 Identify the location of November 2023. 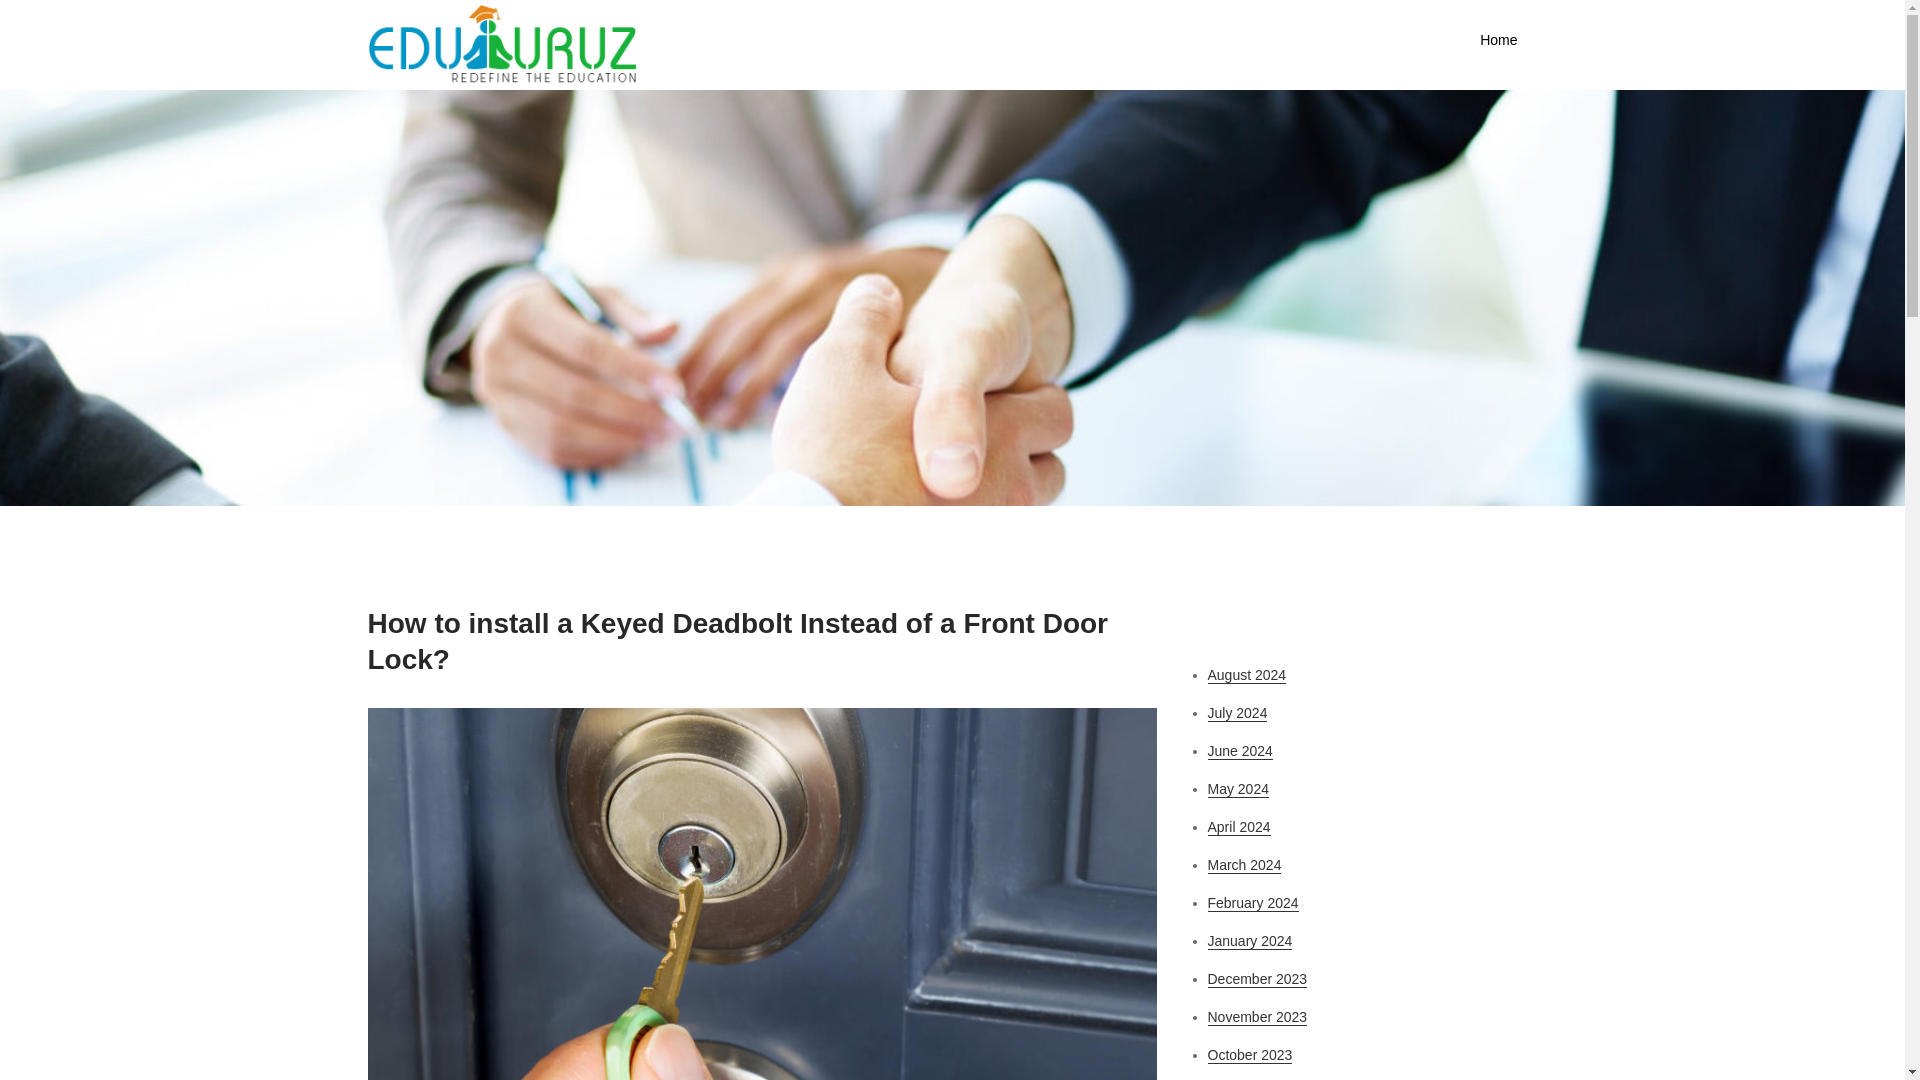
(1257, 1017).